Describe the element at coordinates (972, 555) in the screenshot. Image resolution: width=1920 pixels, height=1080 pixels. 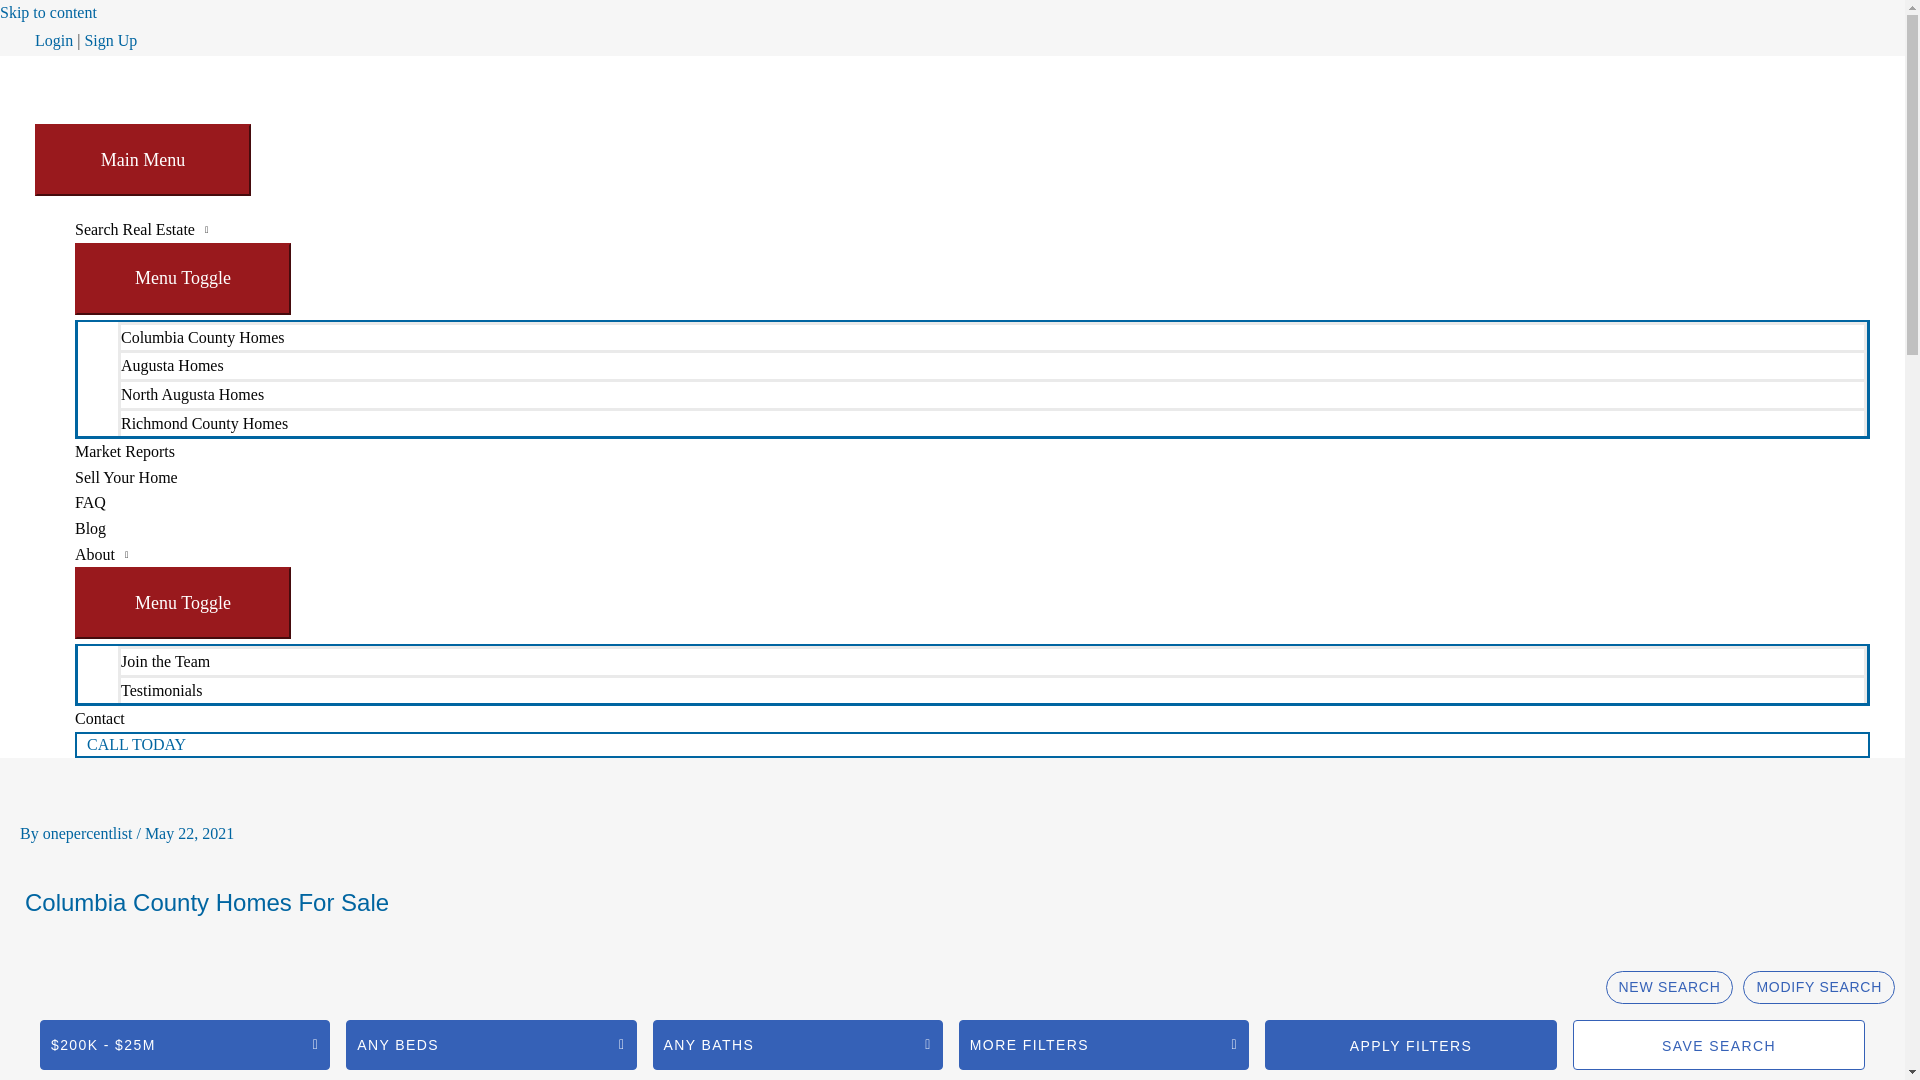
I see `About` at that location.